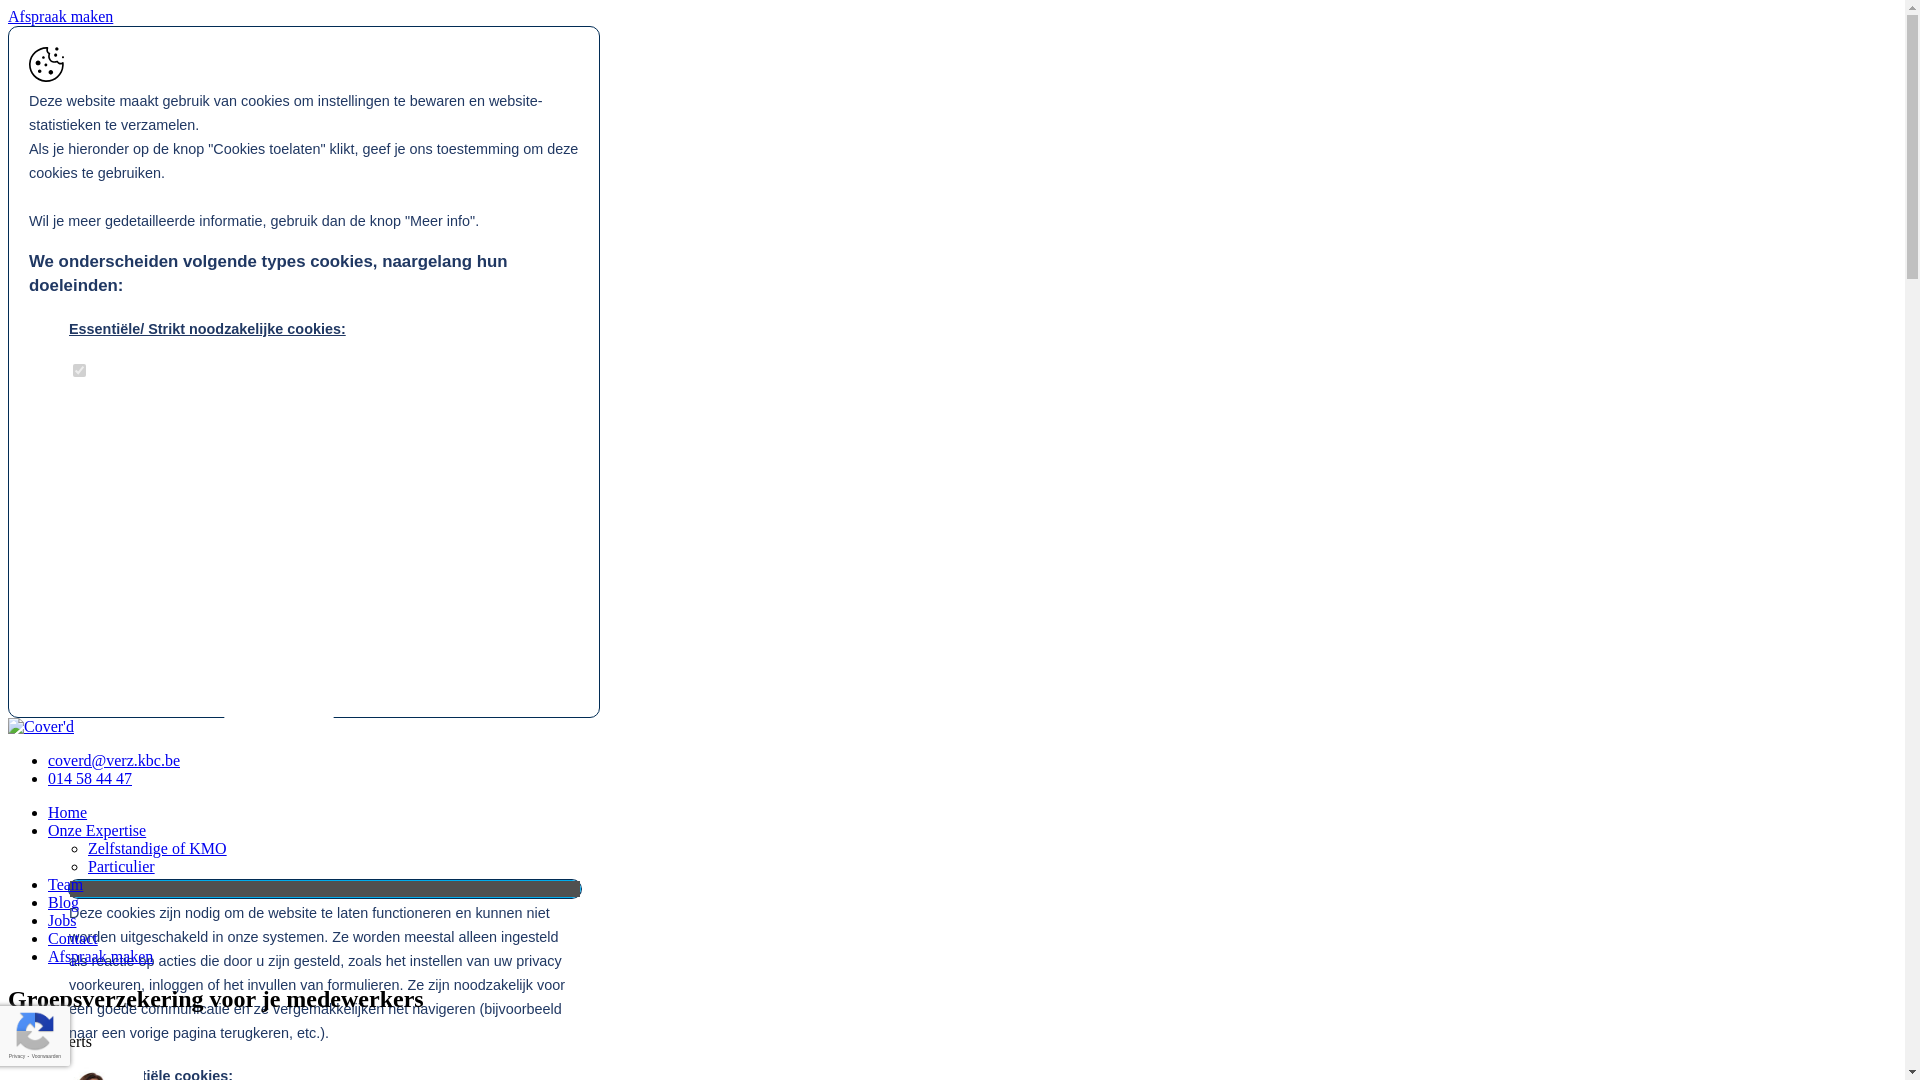 The height and width of the screenshot is (1080, 1920). I want to click on Afspraak maken, so click(60, 16).